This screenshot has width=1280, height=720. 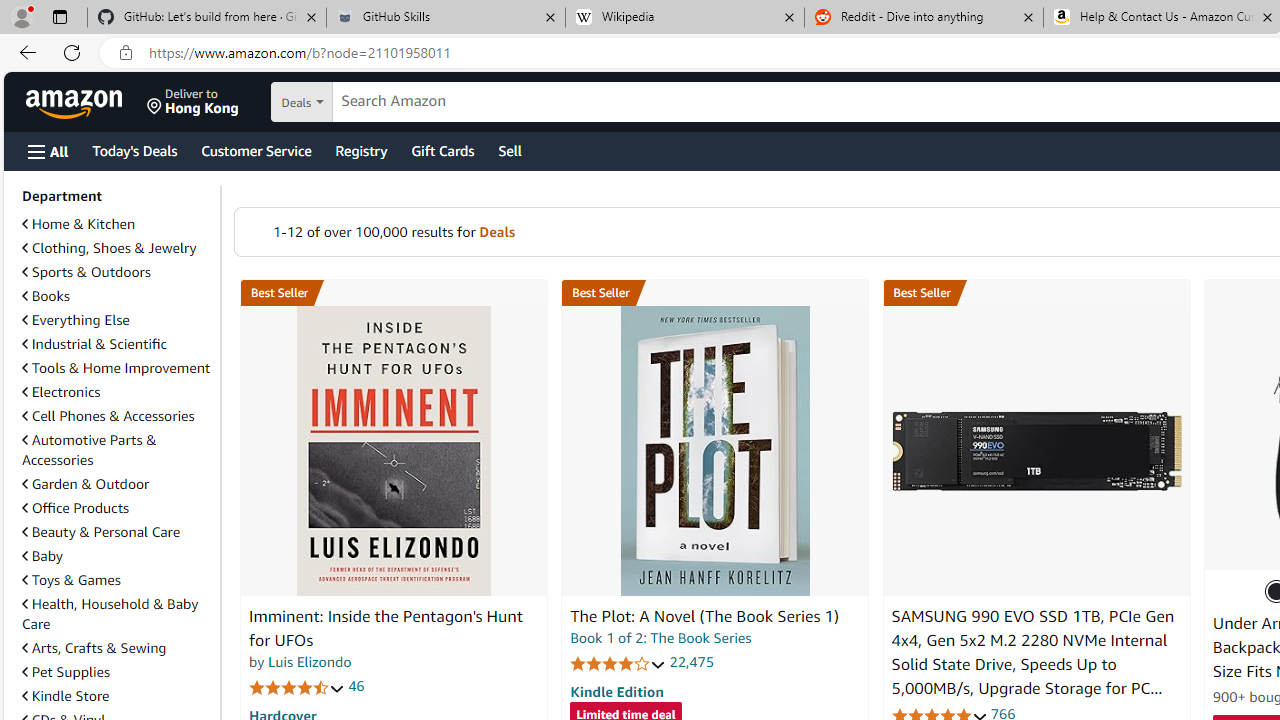 What do you see at coordinates (714, 451) in the screenshot?
I see `The Plot: A Novel (The Book Series 1)` at bounding box center [714, 451].